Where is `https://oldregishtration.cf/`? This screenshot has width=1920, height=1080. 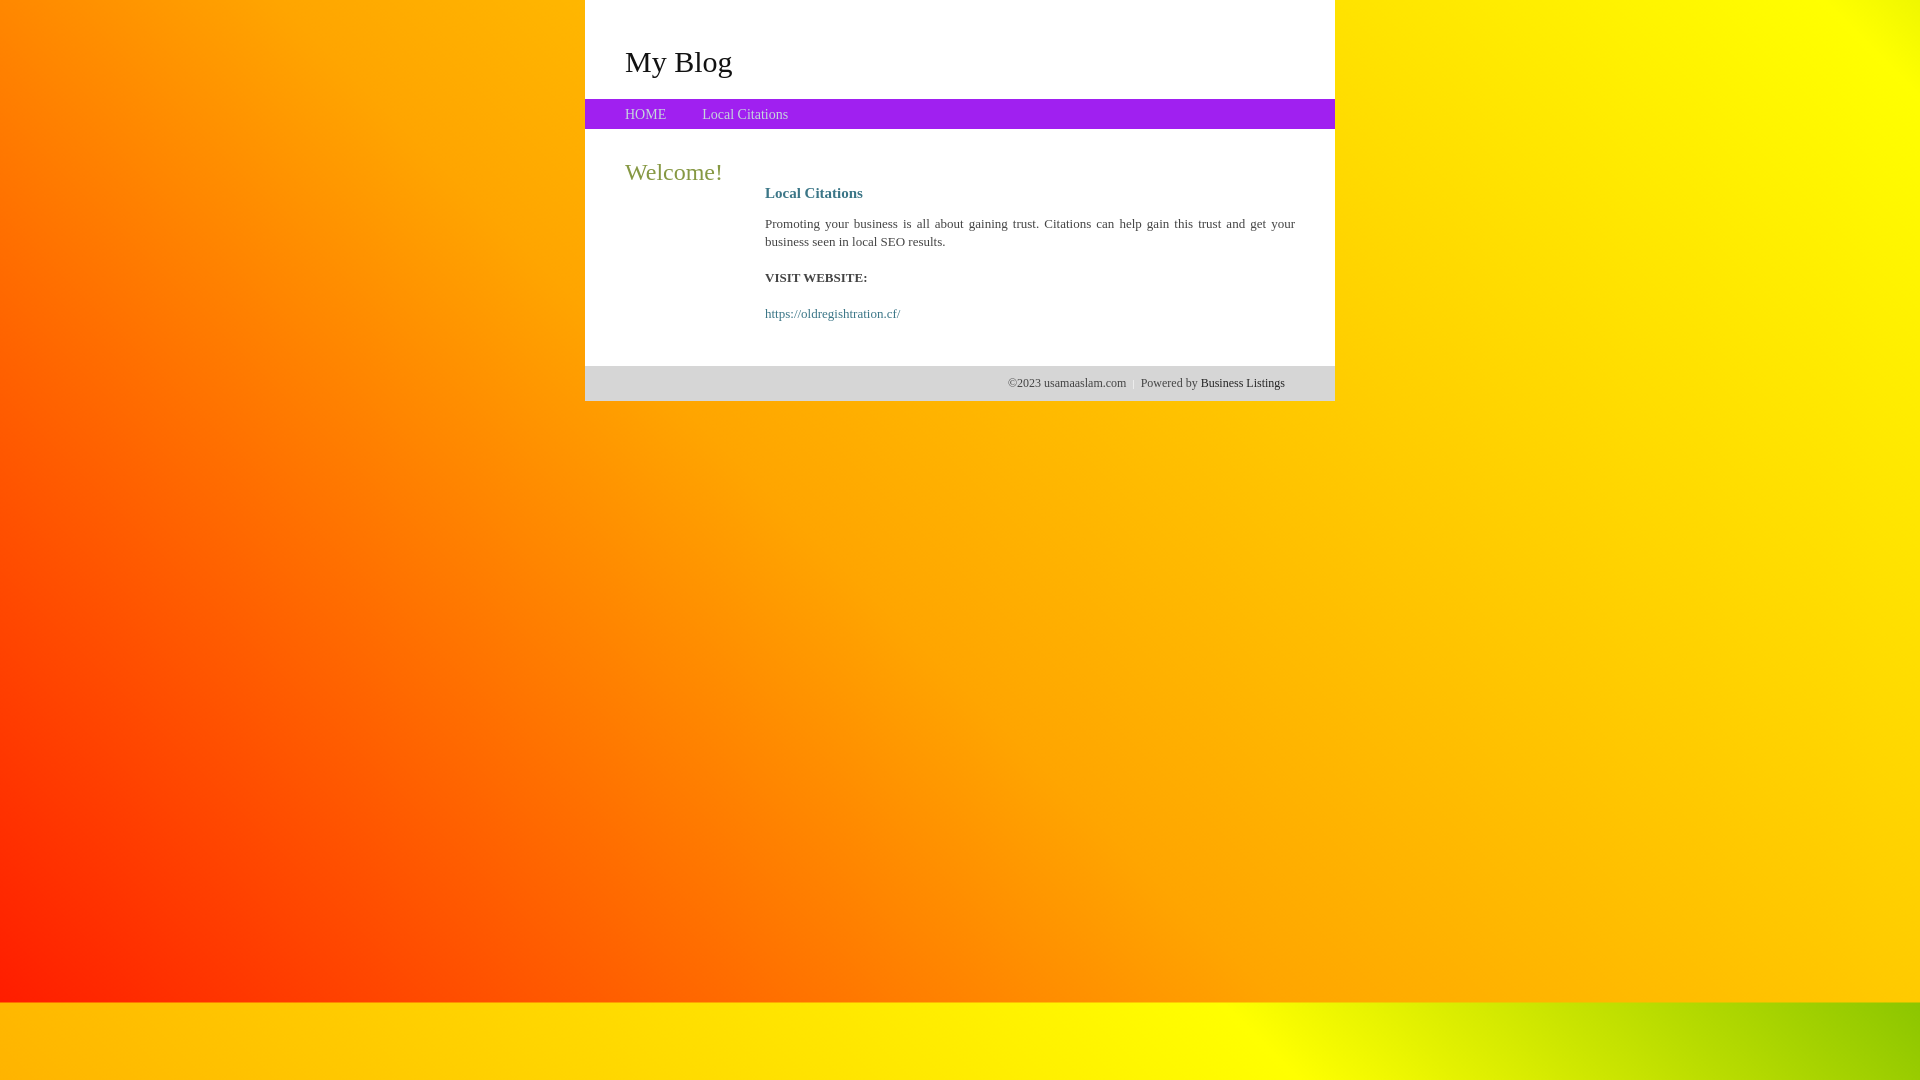
https://oldregishtration.cf/ is located at coordinates (832, 314).